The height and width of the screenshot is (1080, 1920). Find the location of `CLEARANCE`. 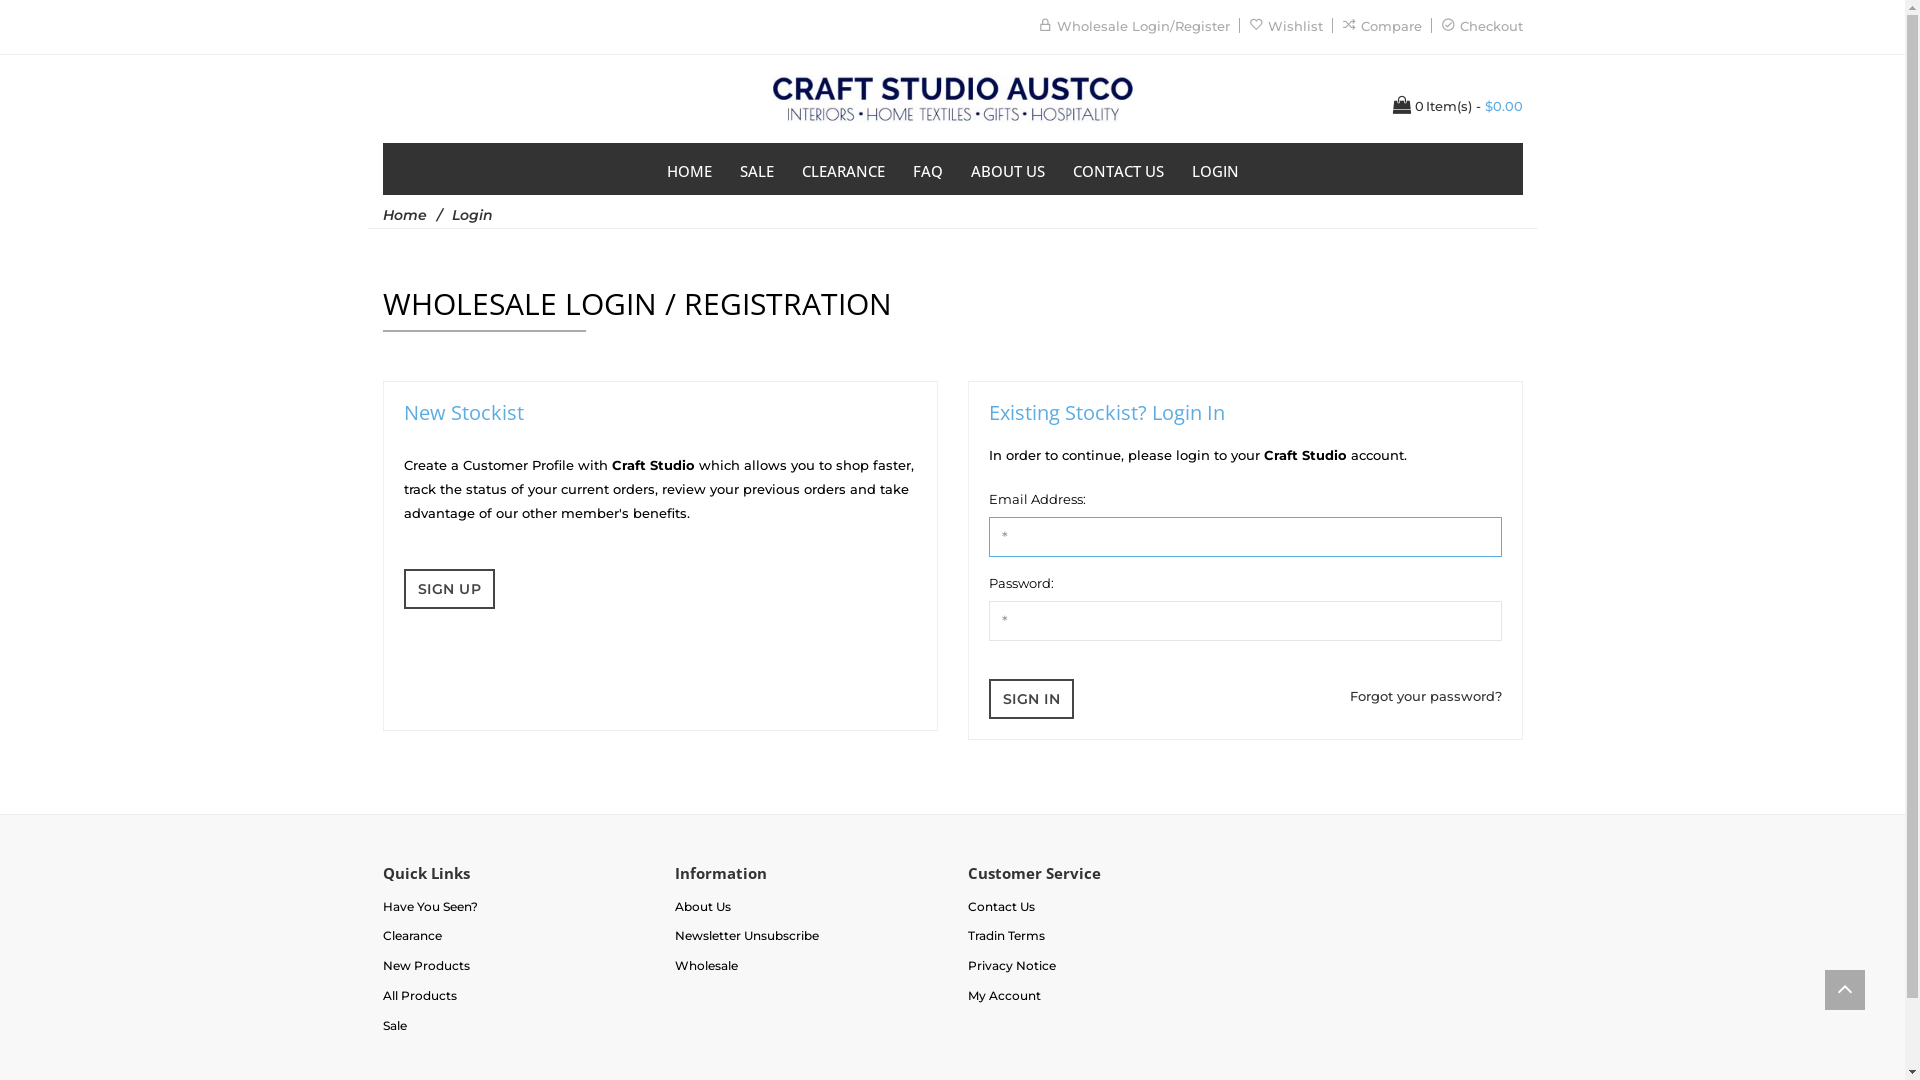

CLEARANCE is located at coordinates (844, 169).